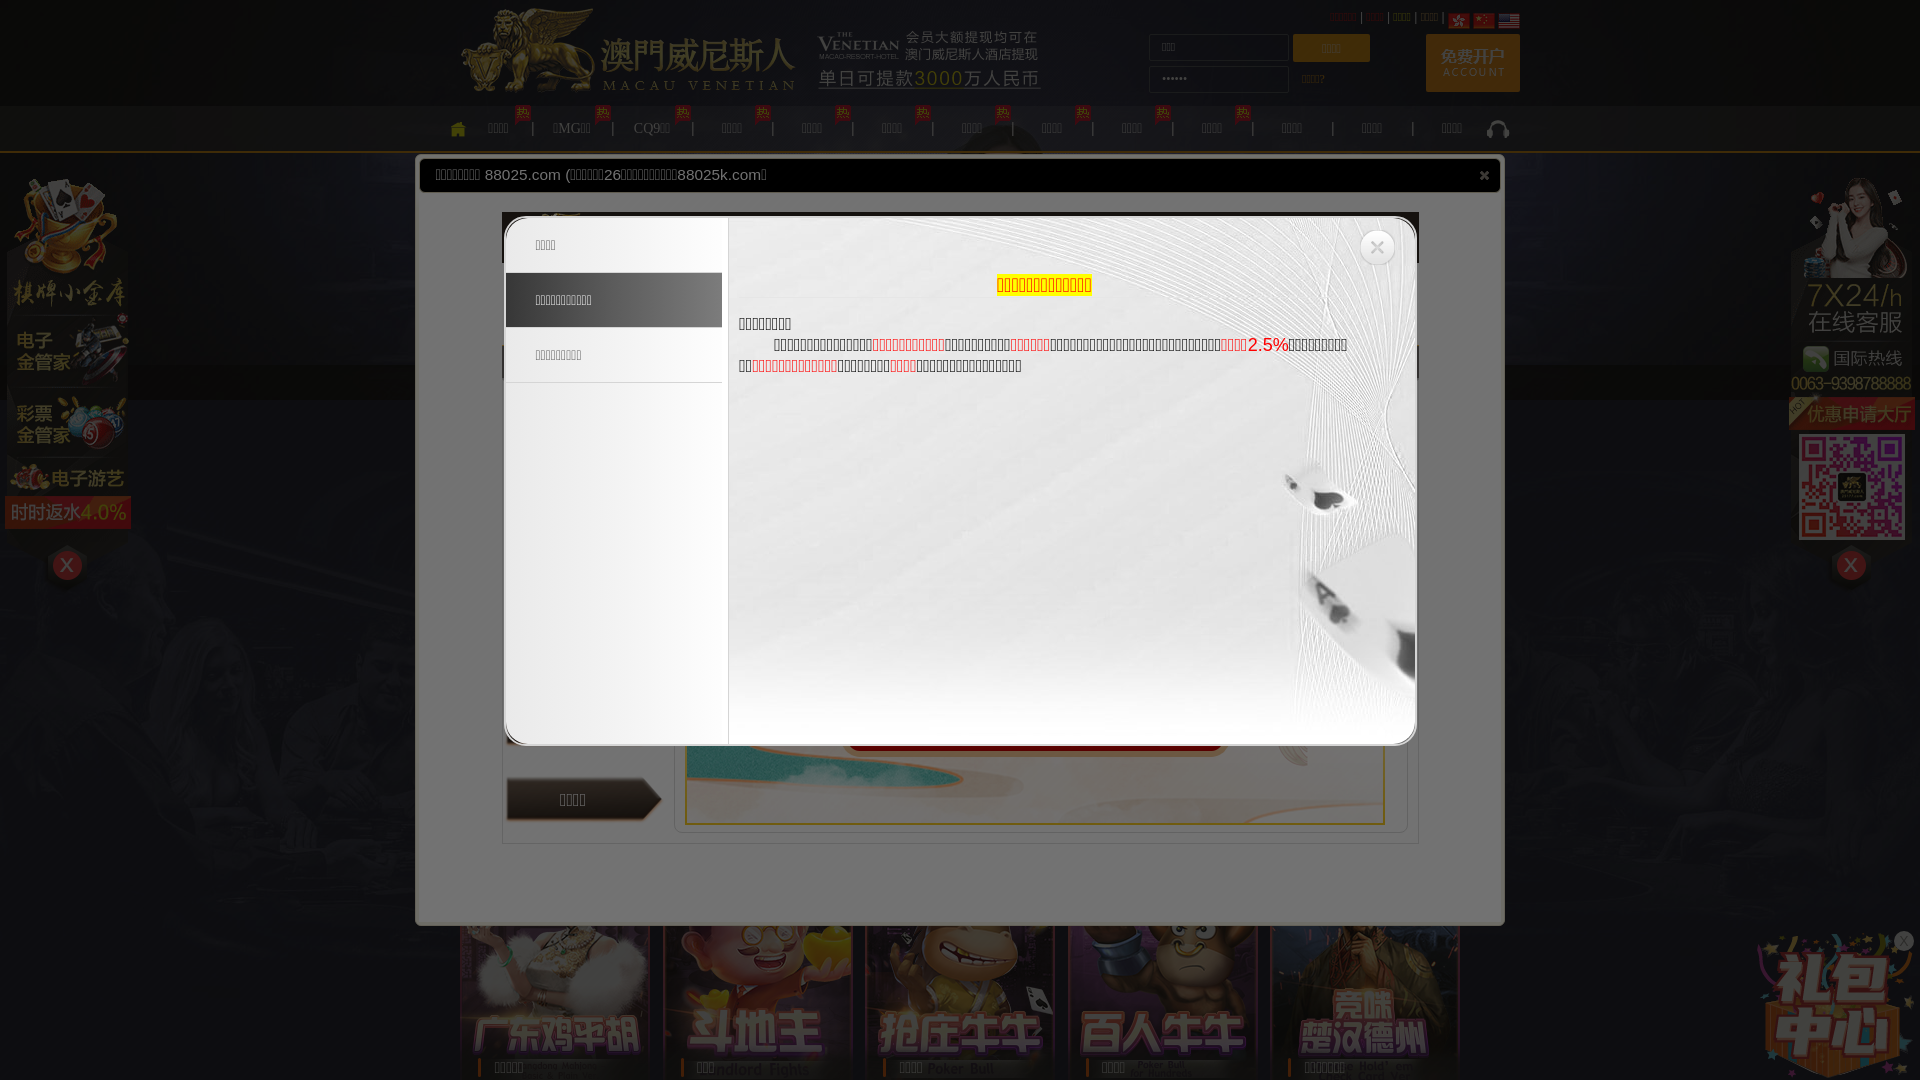  Describe the element at coordinates (1571, 470) in the screenshot. I see `0` at that location.